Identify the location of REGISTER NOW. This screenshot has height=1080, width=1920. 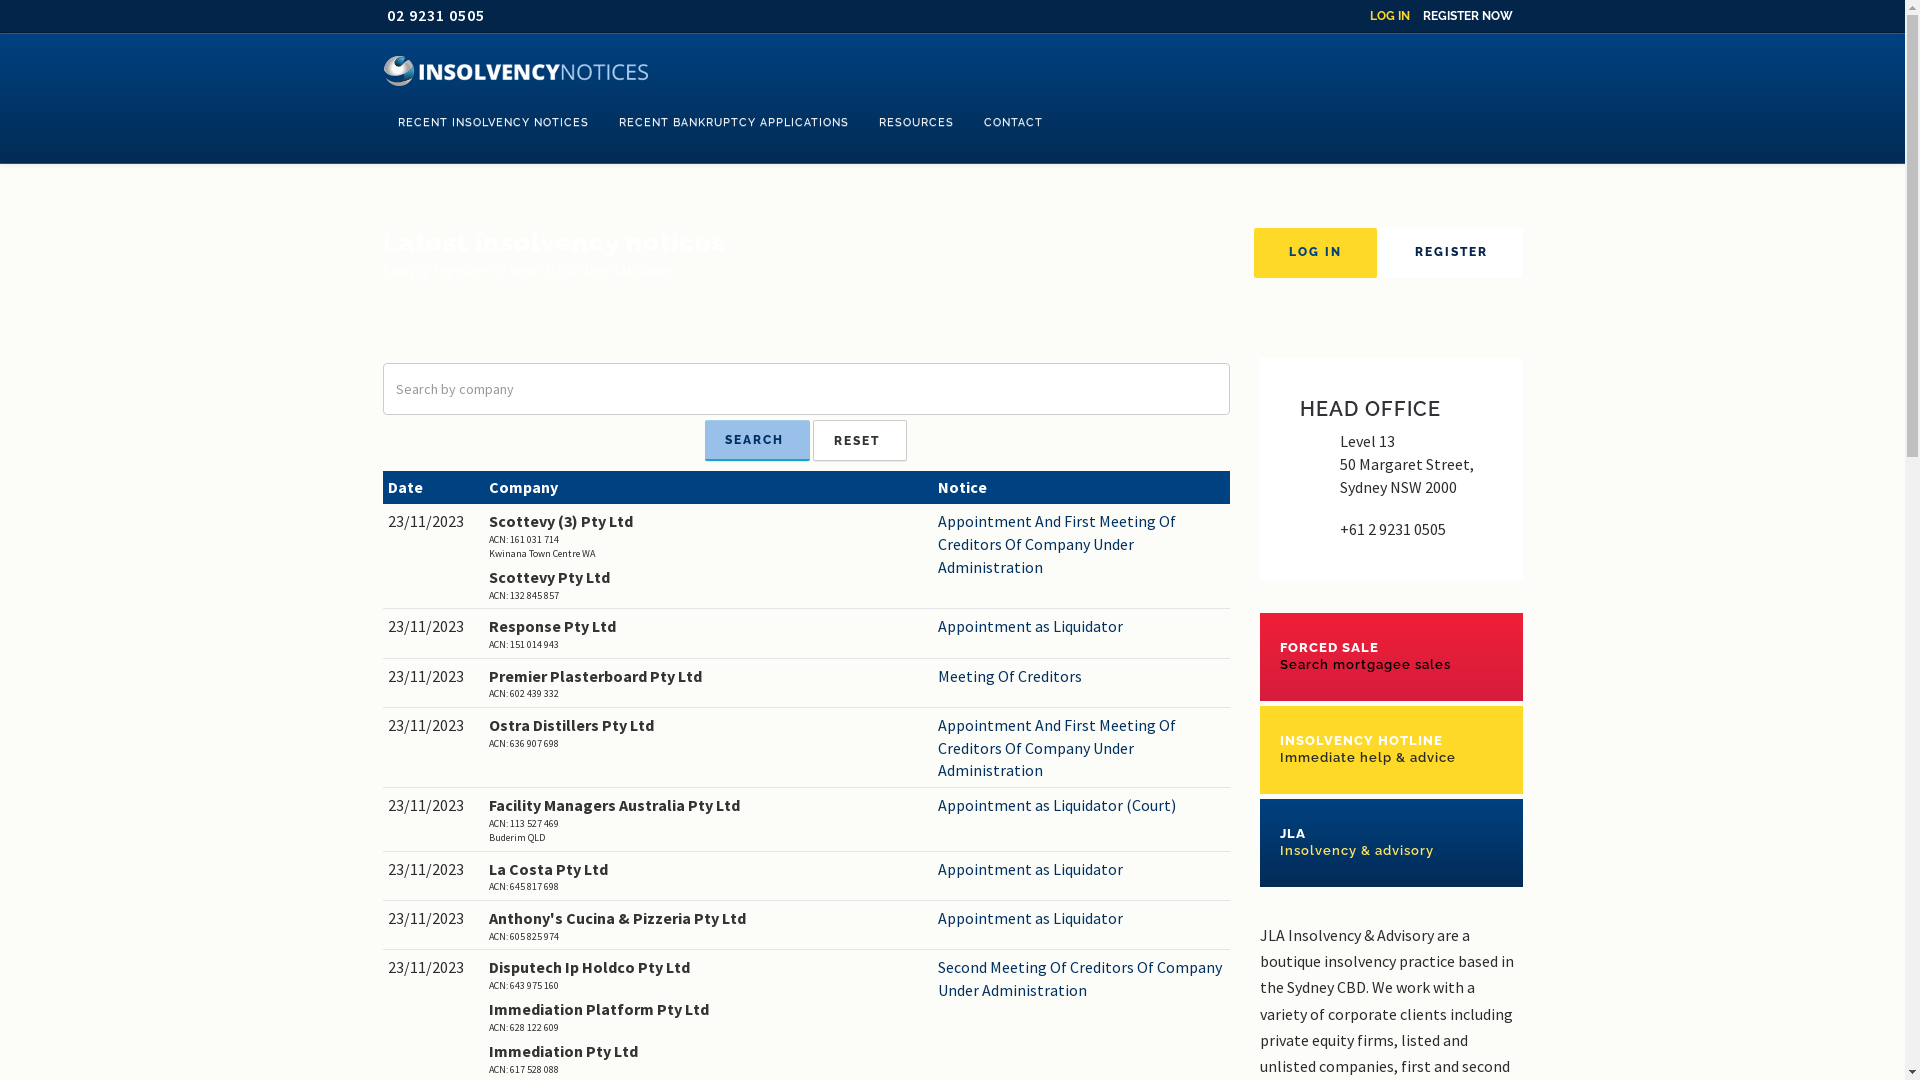
(1467, 16).